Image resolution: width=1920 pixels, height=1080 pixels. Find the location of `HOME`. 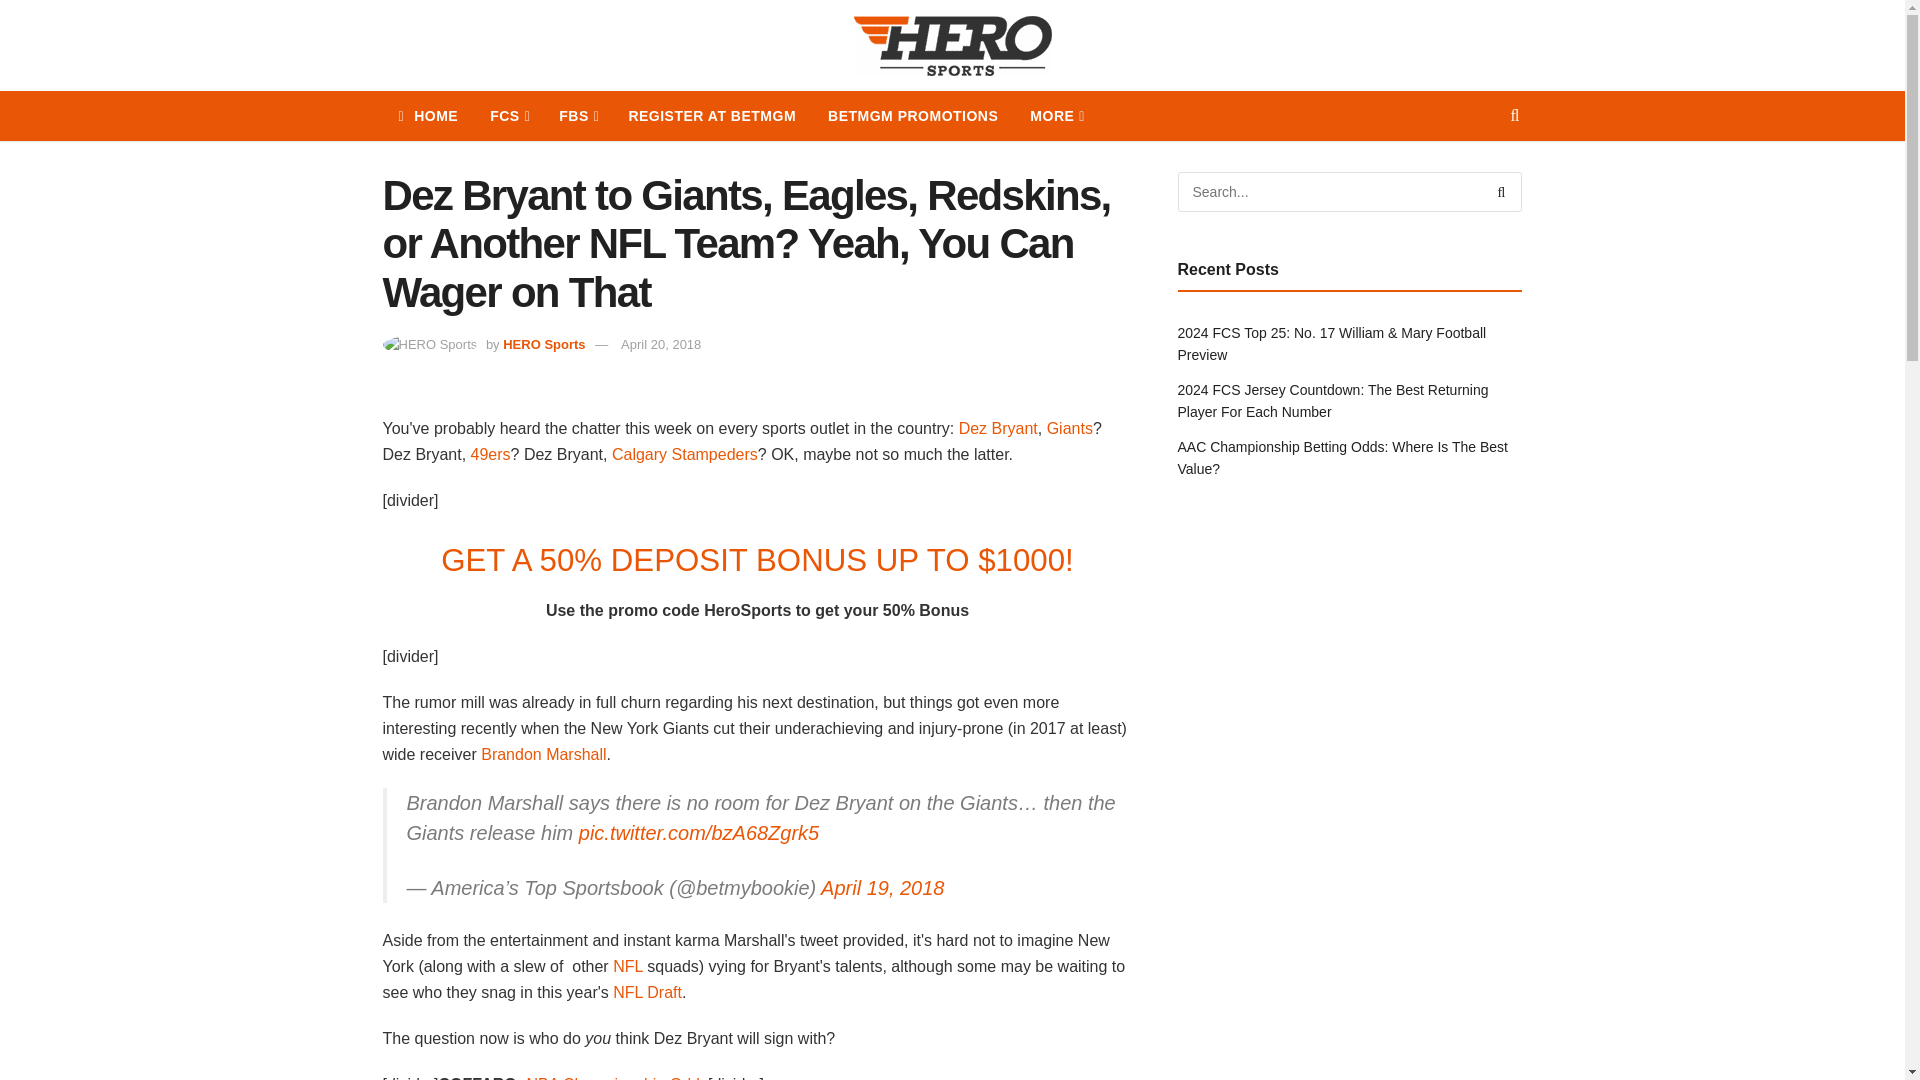

HOME is located at coordinates (428, 116).